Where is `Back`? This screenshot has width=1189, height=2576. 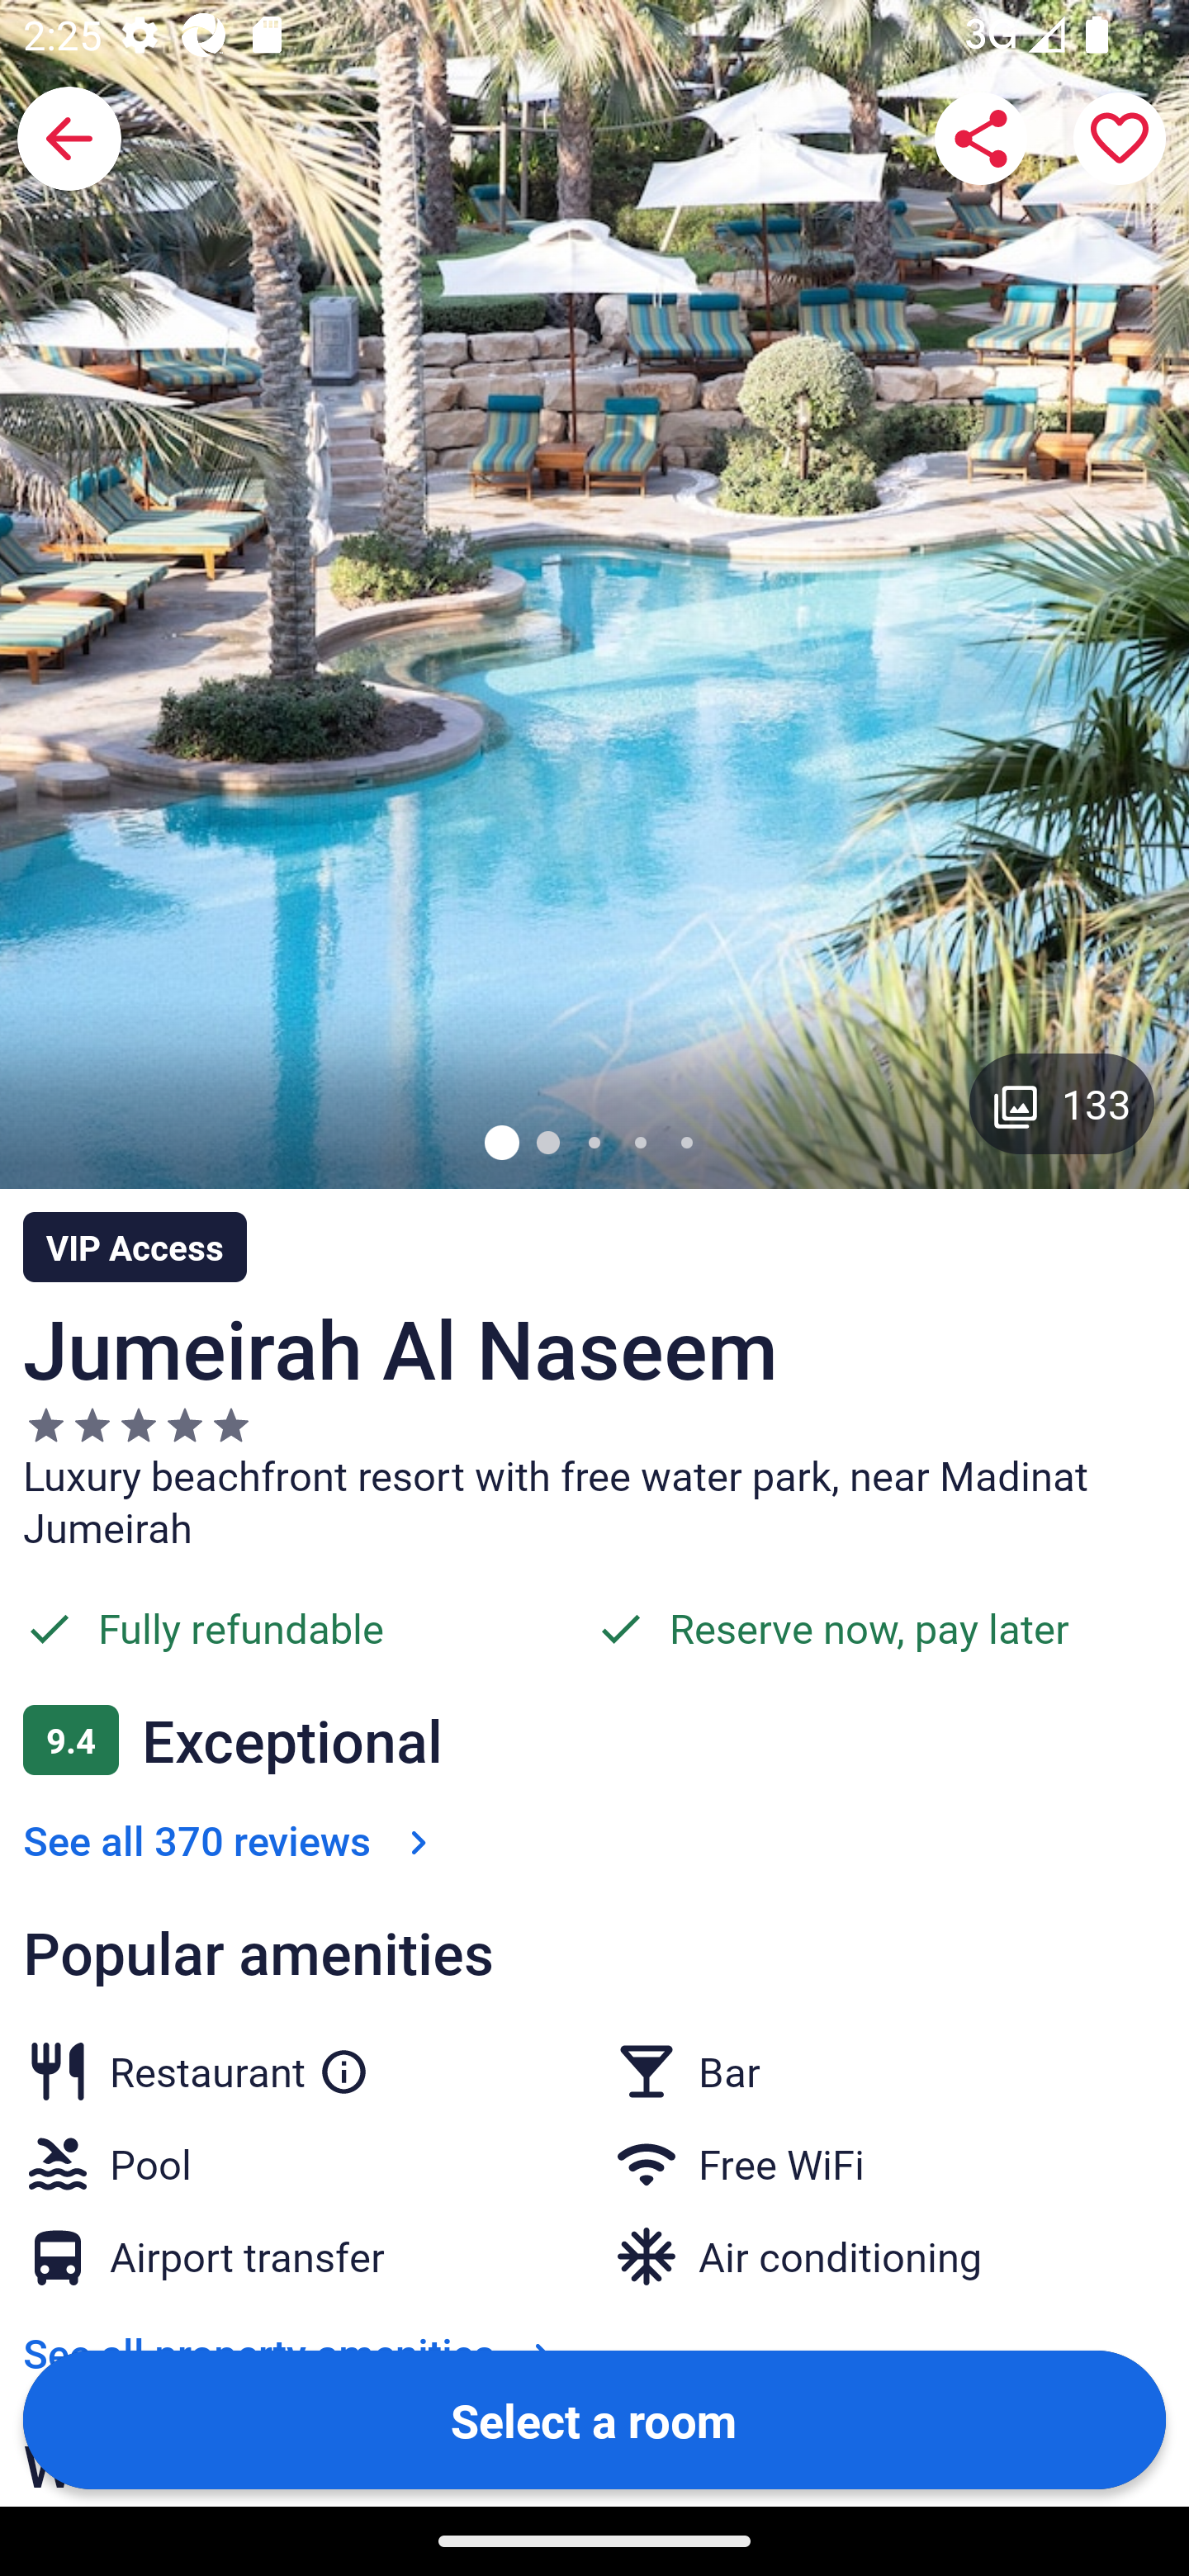 Back is located at coordinates (69, 139).